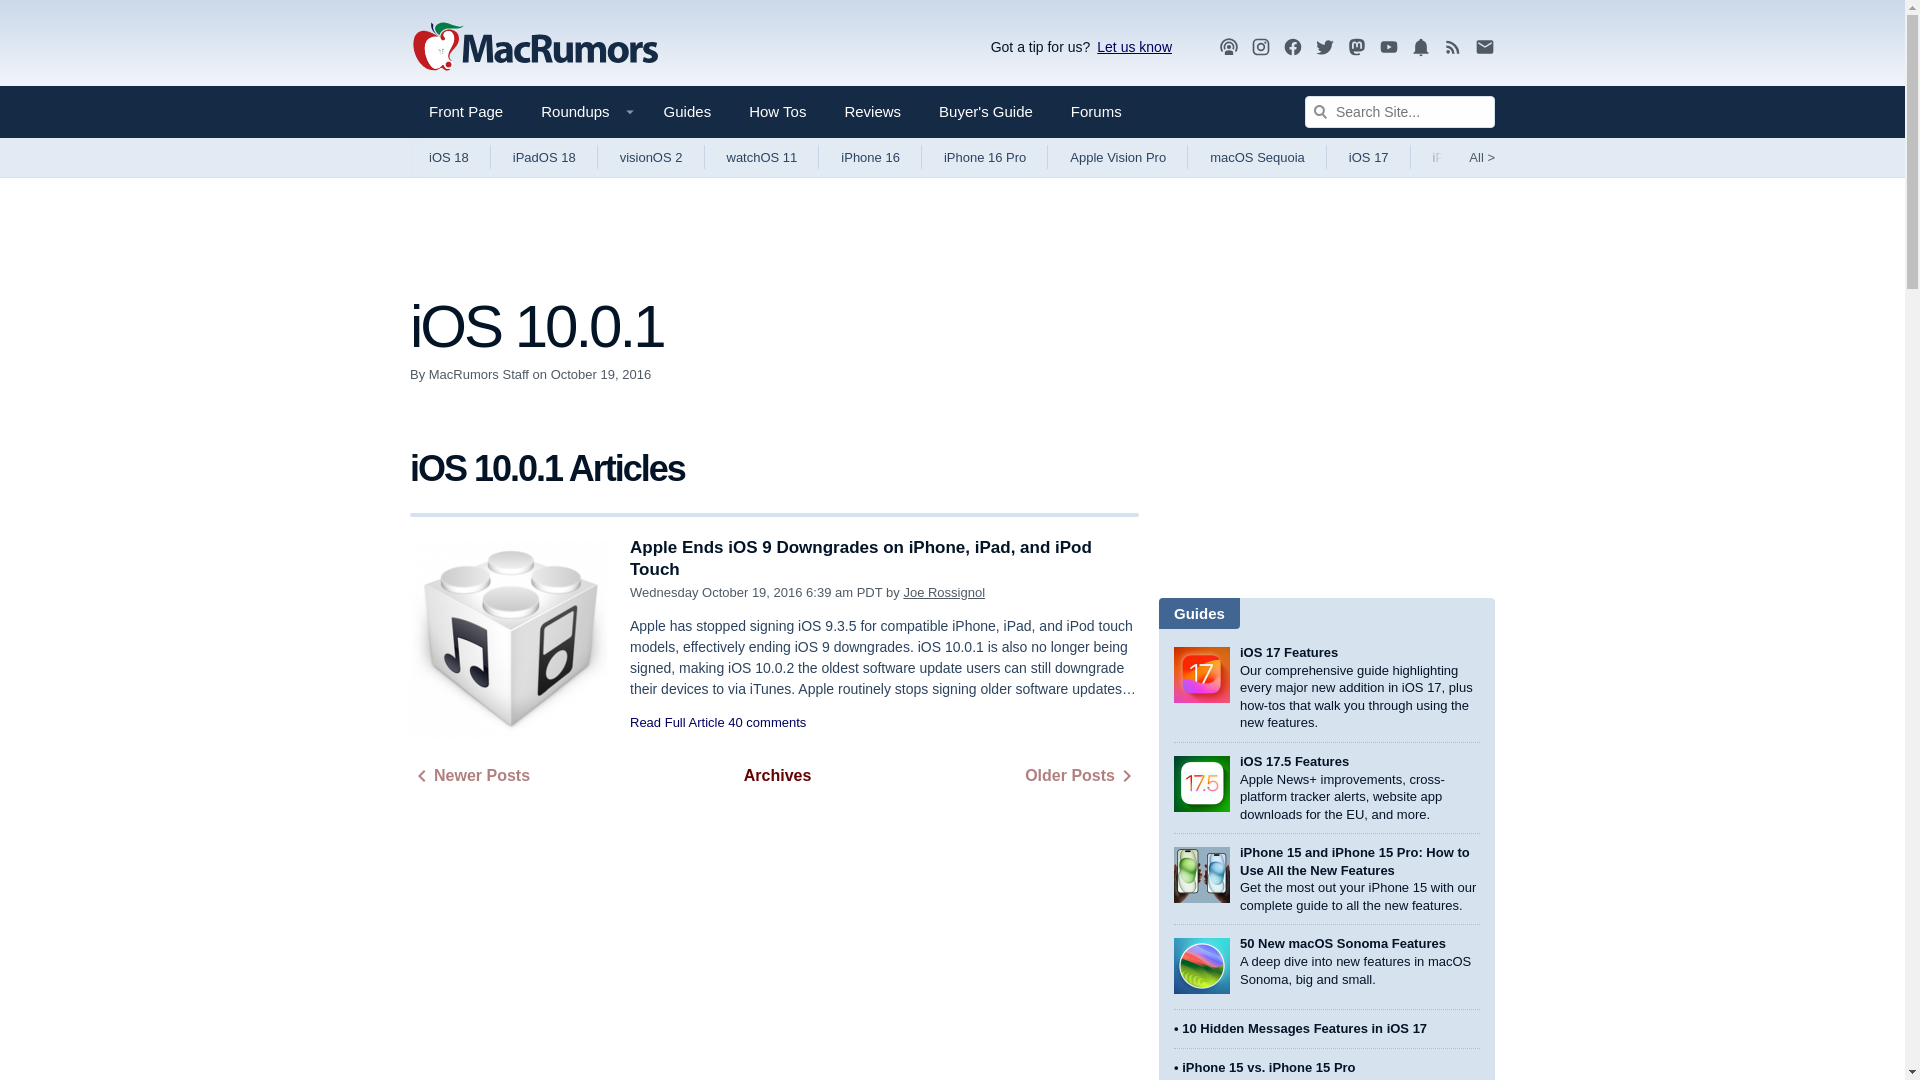  I want to click on MacRumors Push Notifications, so click(1420, 47).